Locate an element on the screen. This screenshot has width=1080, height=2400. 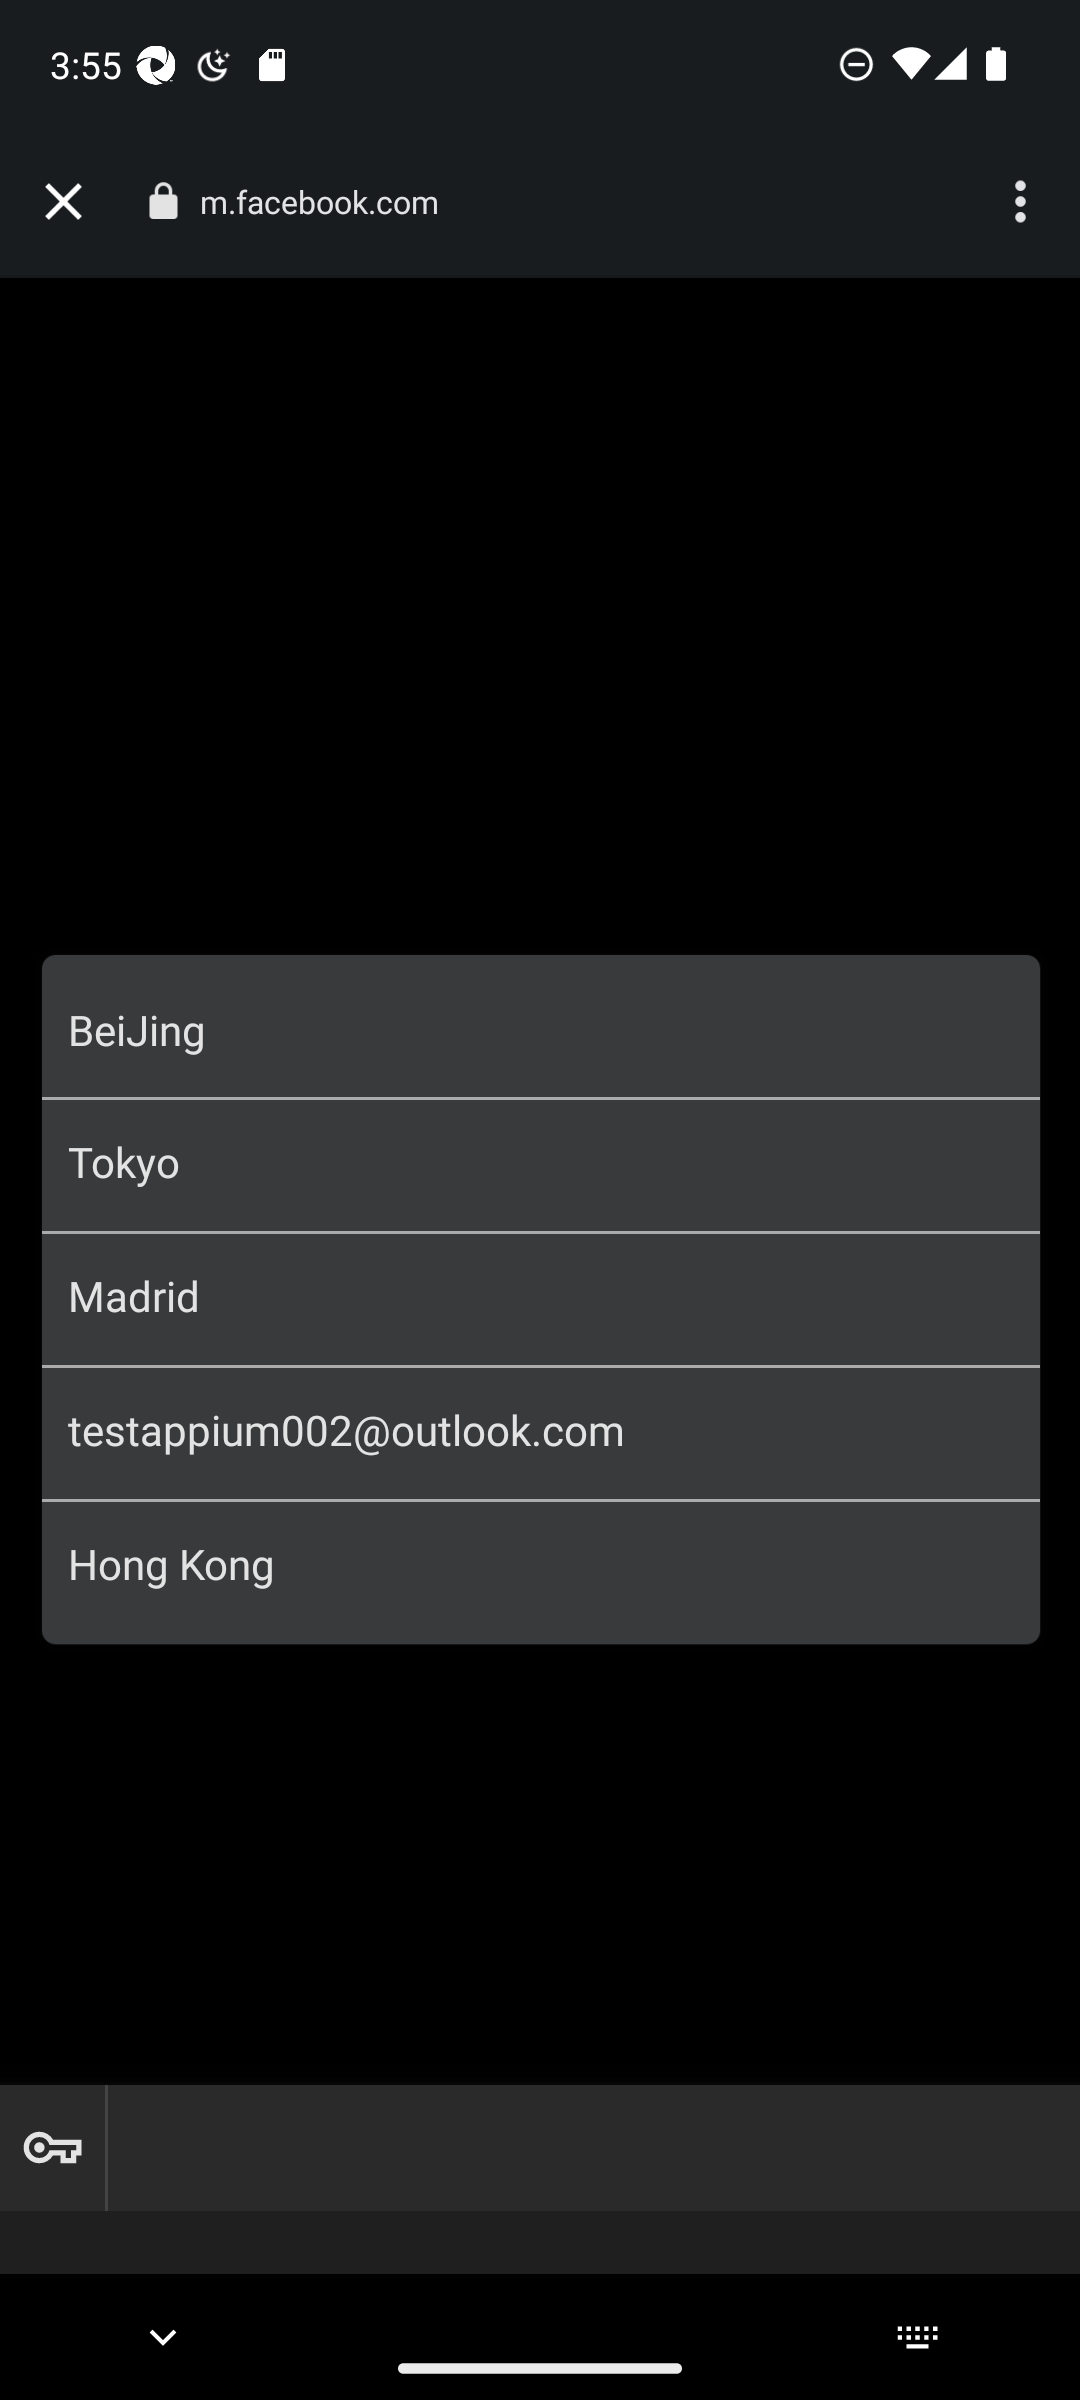
Lista completa de idiomas is located at coordinates (793, 1968).